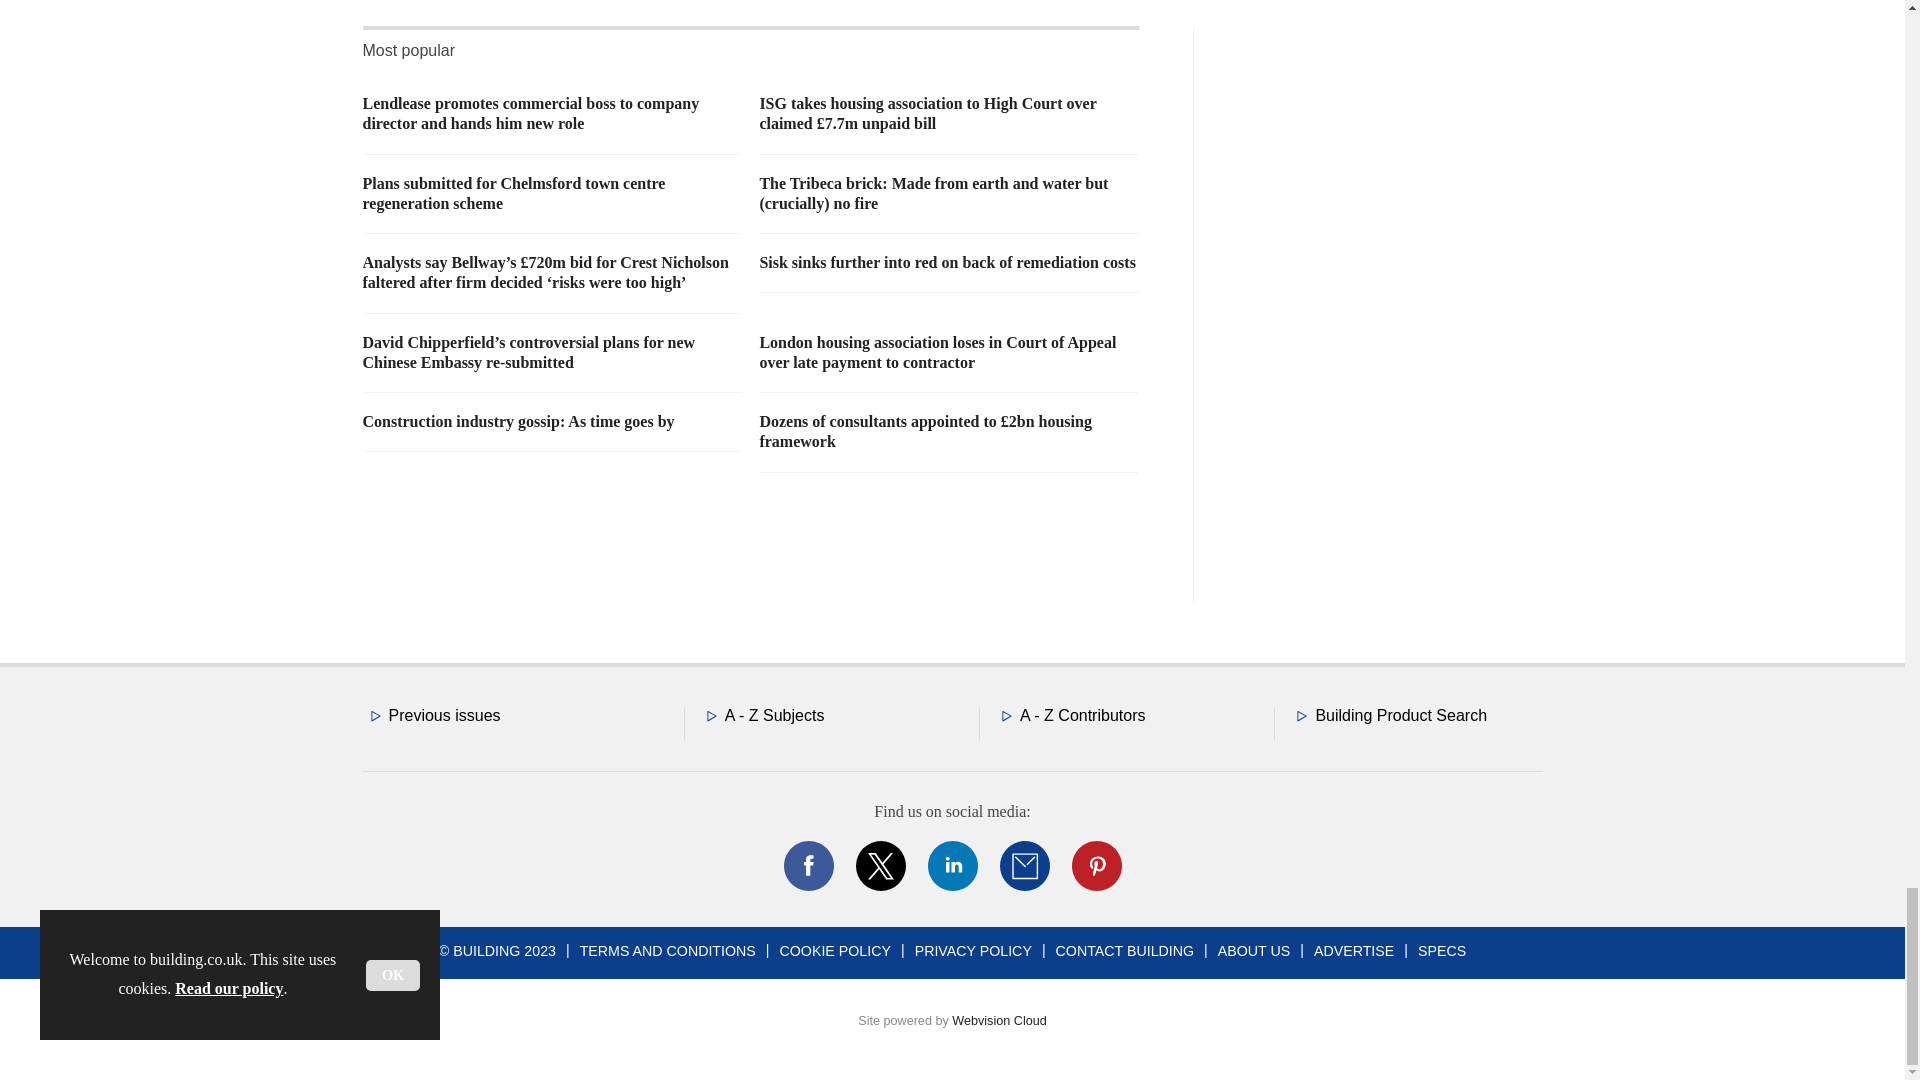  What do you see at coordinates (880, 866) in the screenshot?
I see `Connect with us on Twitter` at bounding box center [880, 866].